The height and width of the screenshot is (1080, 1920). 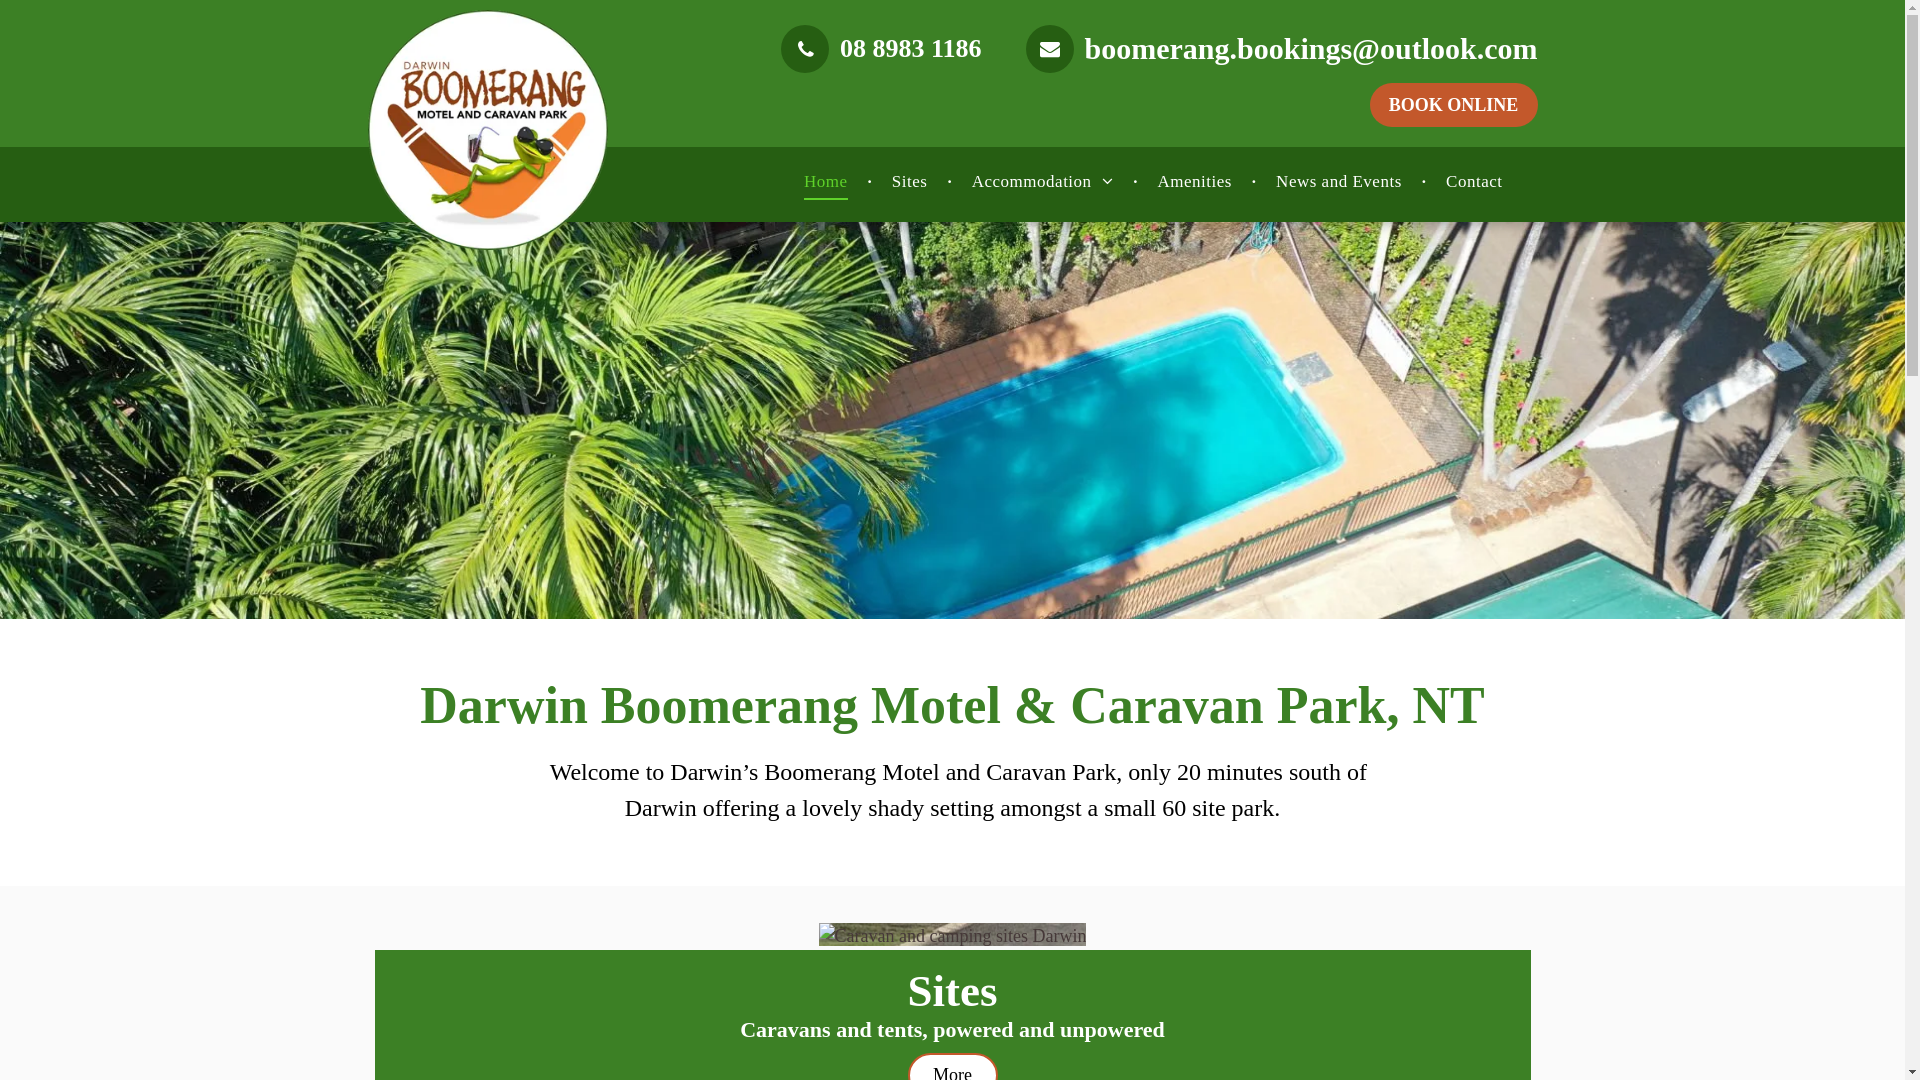 I want to click on Home, so click(x=826, y=182).